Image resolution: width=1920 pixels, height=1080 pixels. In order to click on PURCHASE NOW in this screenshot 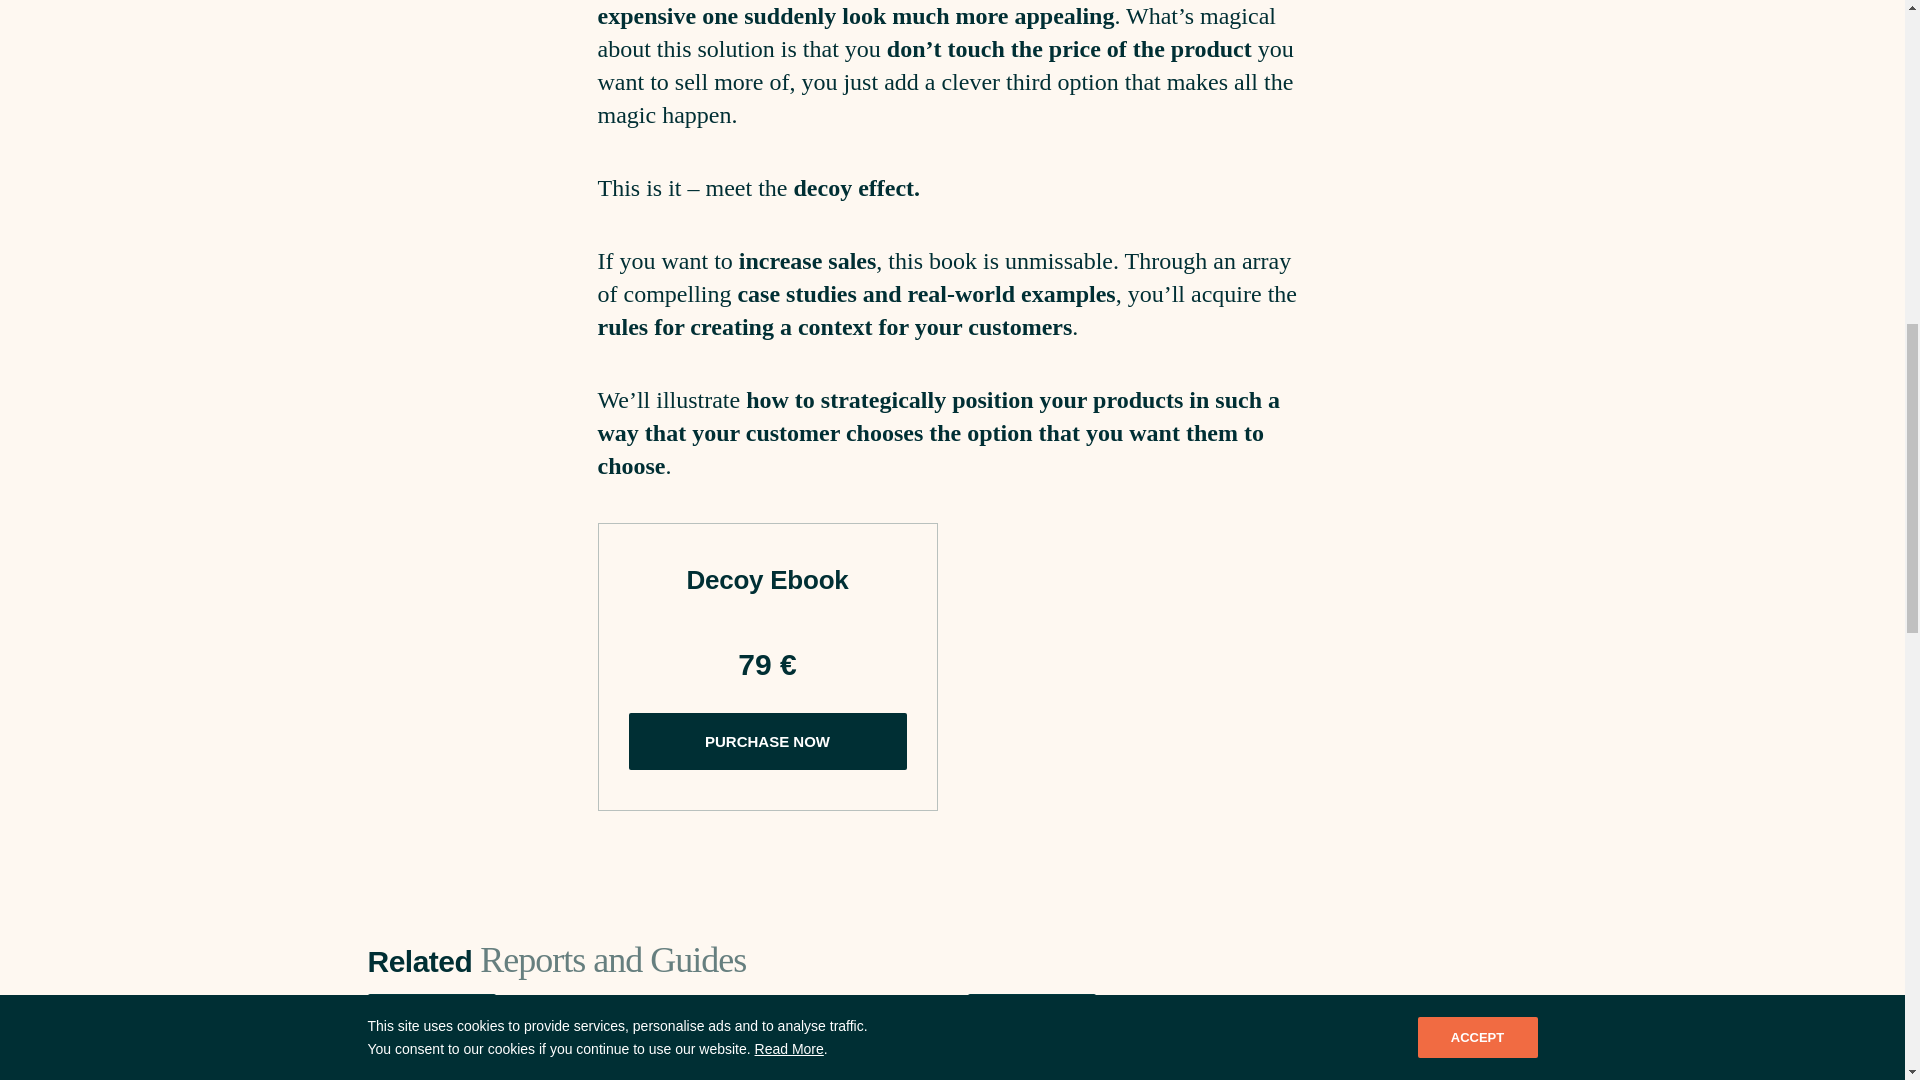, I will do `click(766, 741)`.